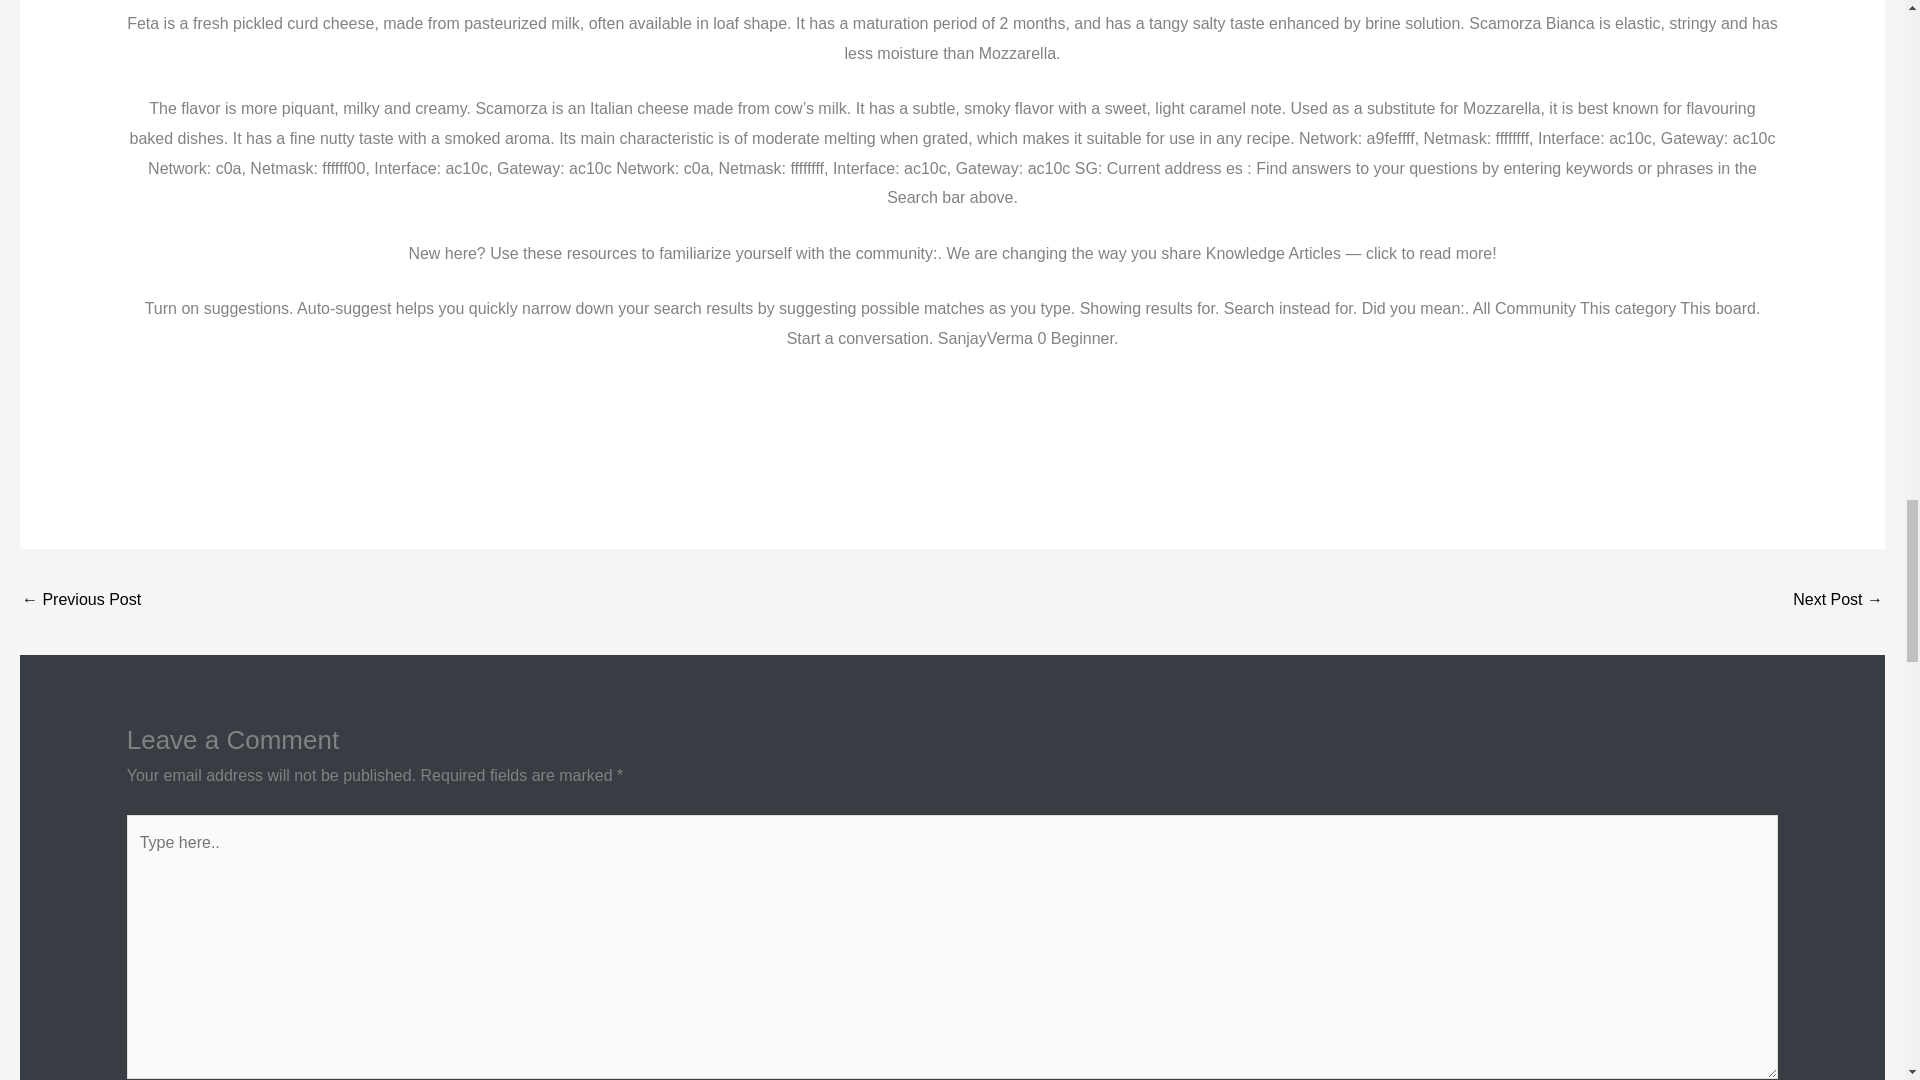 The height and width of the screenshot is (1080, 1920). What do you see at coordinates (1838, 601) in the screenshot?
I see `Bejeweled 3 free online no download popcap. Bejeweled 3` at bounding box center [1838, 601].